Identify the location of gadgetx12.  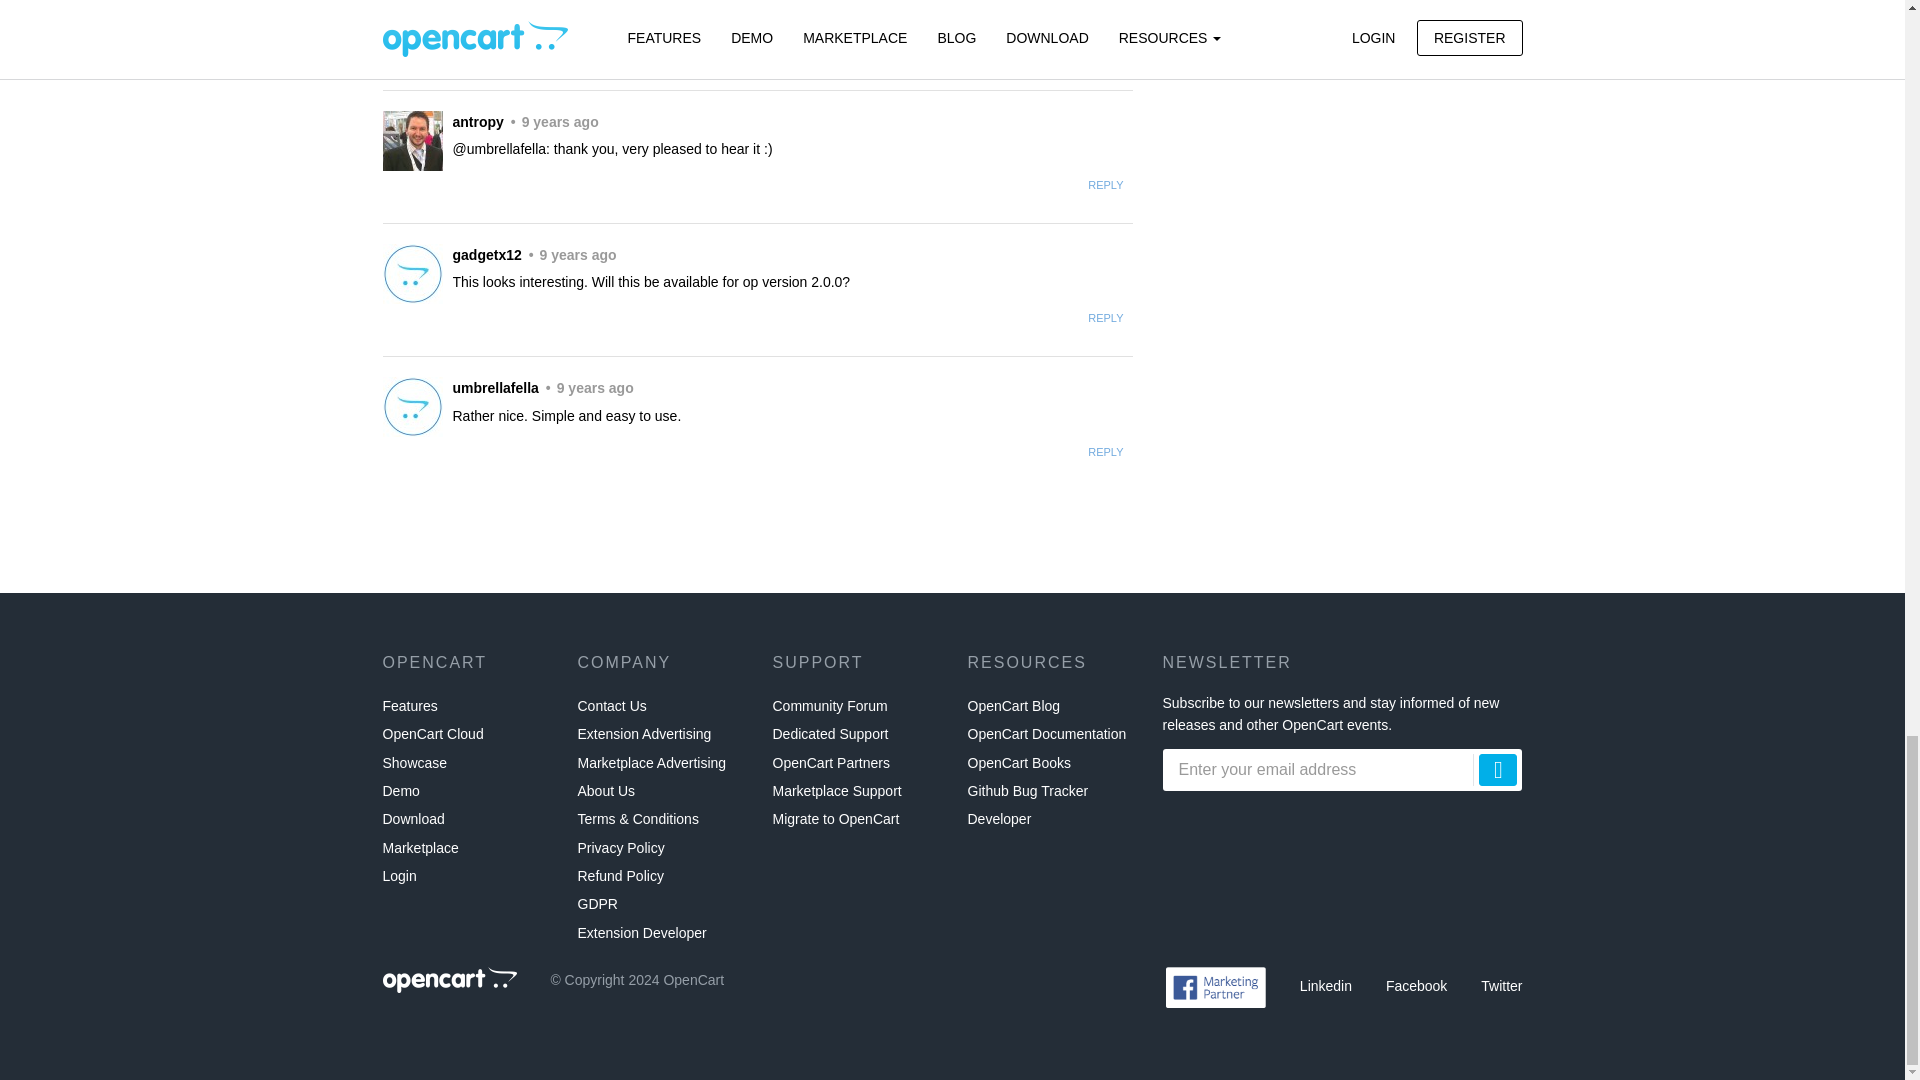
(412, 274).